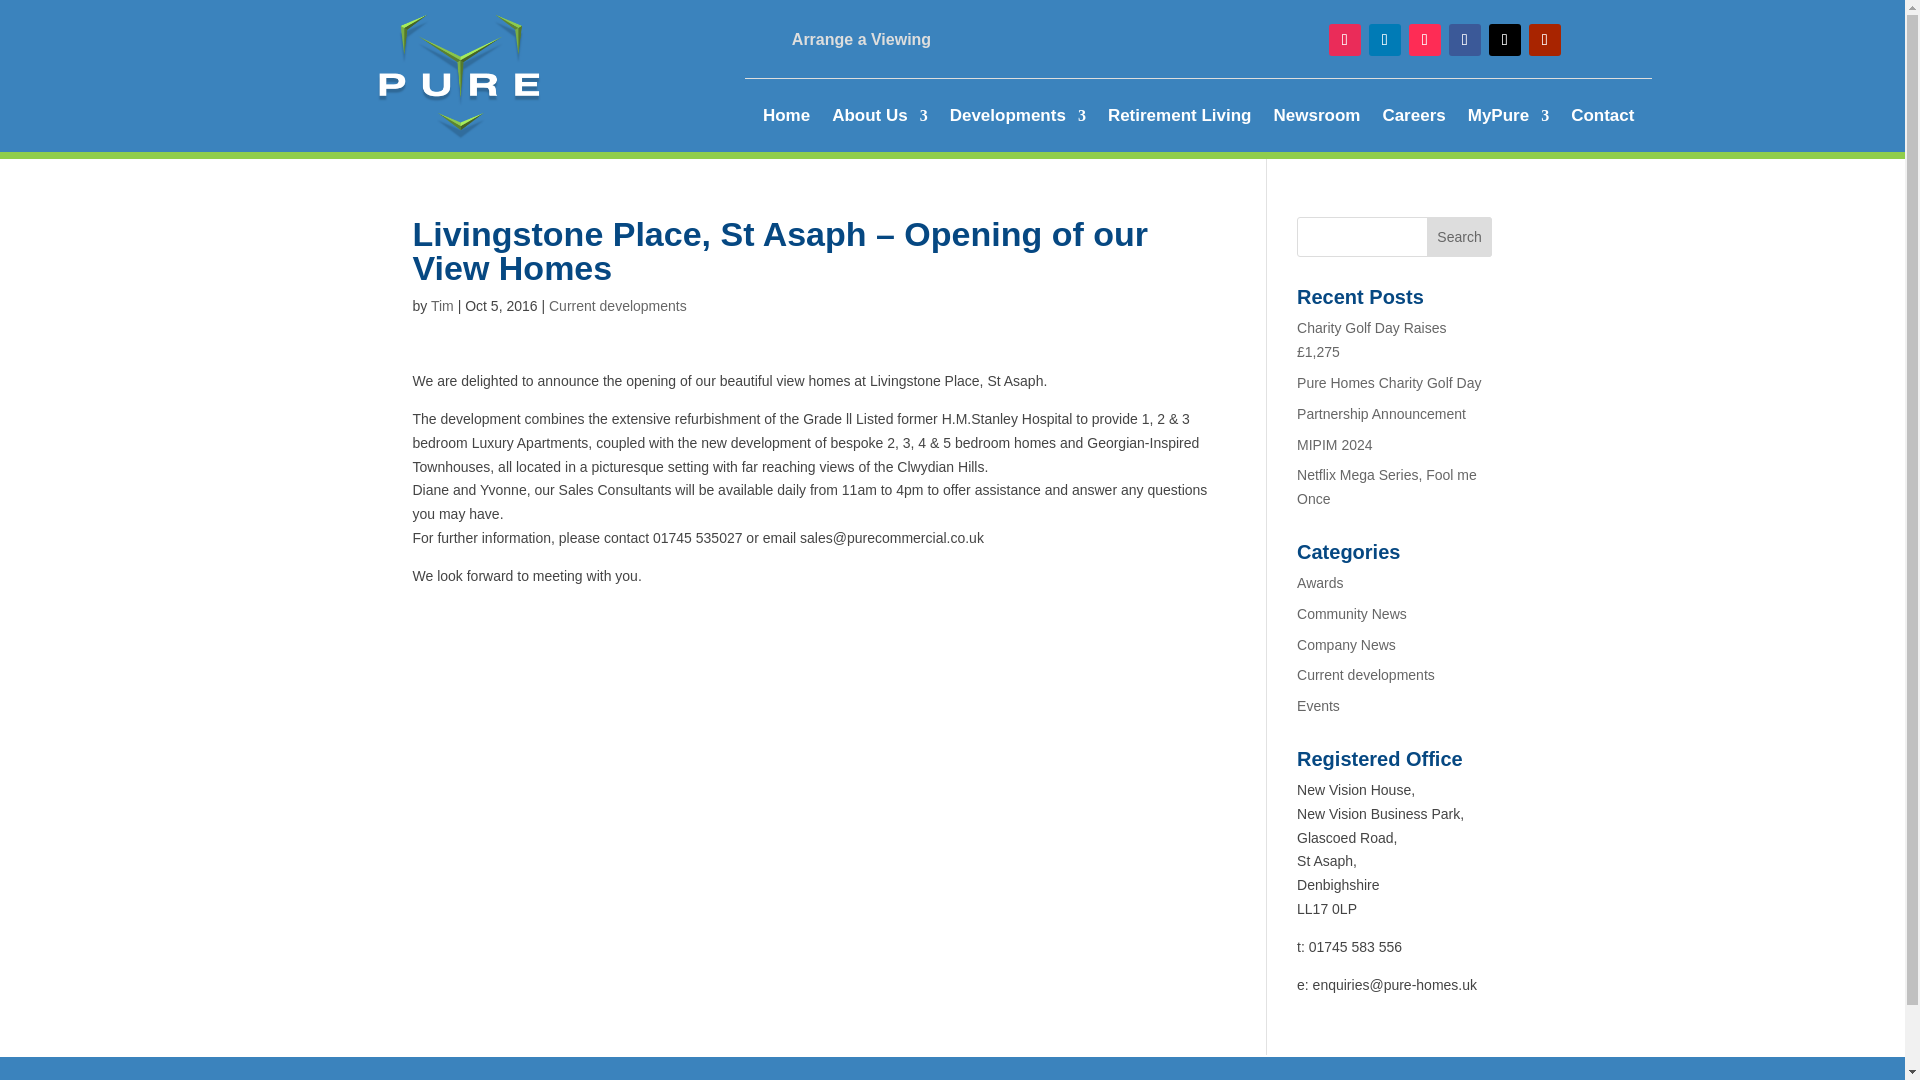 This screenshot has width=1920, height=1080. What do you see at coordinates (1544, 40) in the screenshot?
I see `Follow on Youtube` at bounding box center [1544, 40].